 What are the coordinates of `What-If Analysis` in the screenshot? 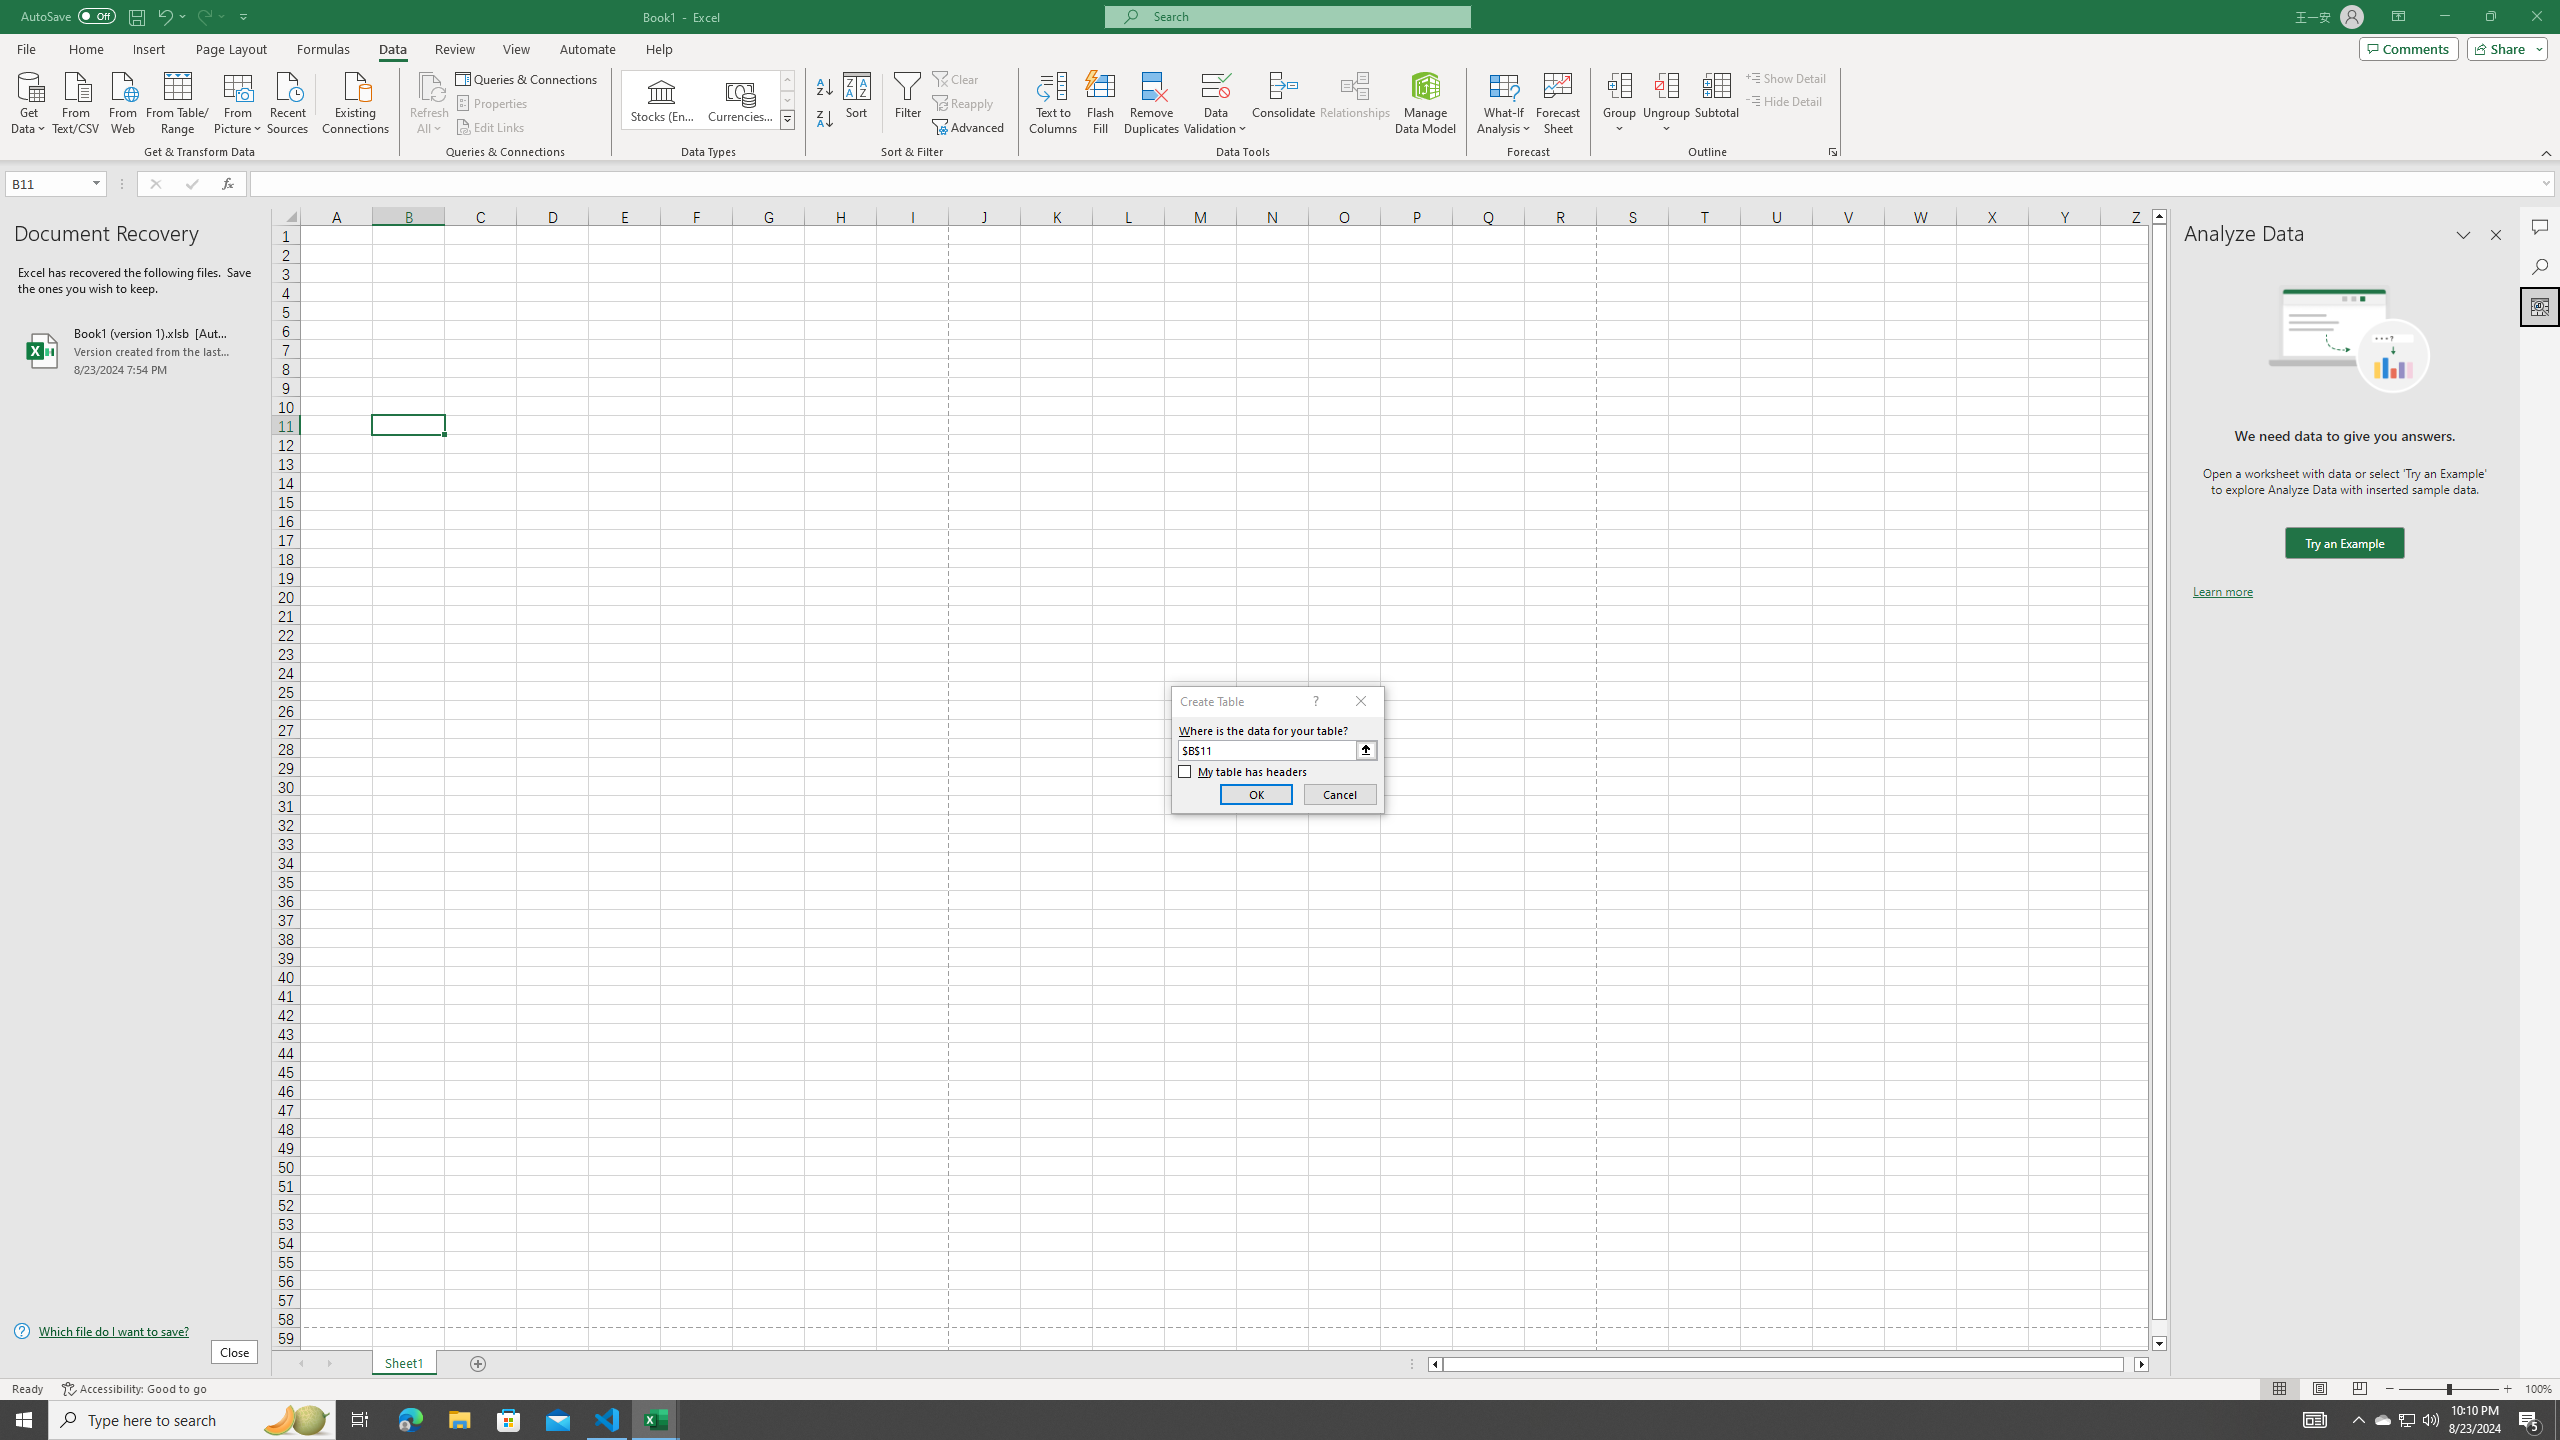 It's located at (1504, 103).